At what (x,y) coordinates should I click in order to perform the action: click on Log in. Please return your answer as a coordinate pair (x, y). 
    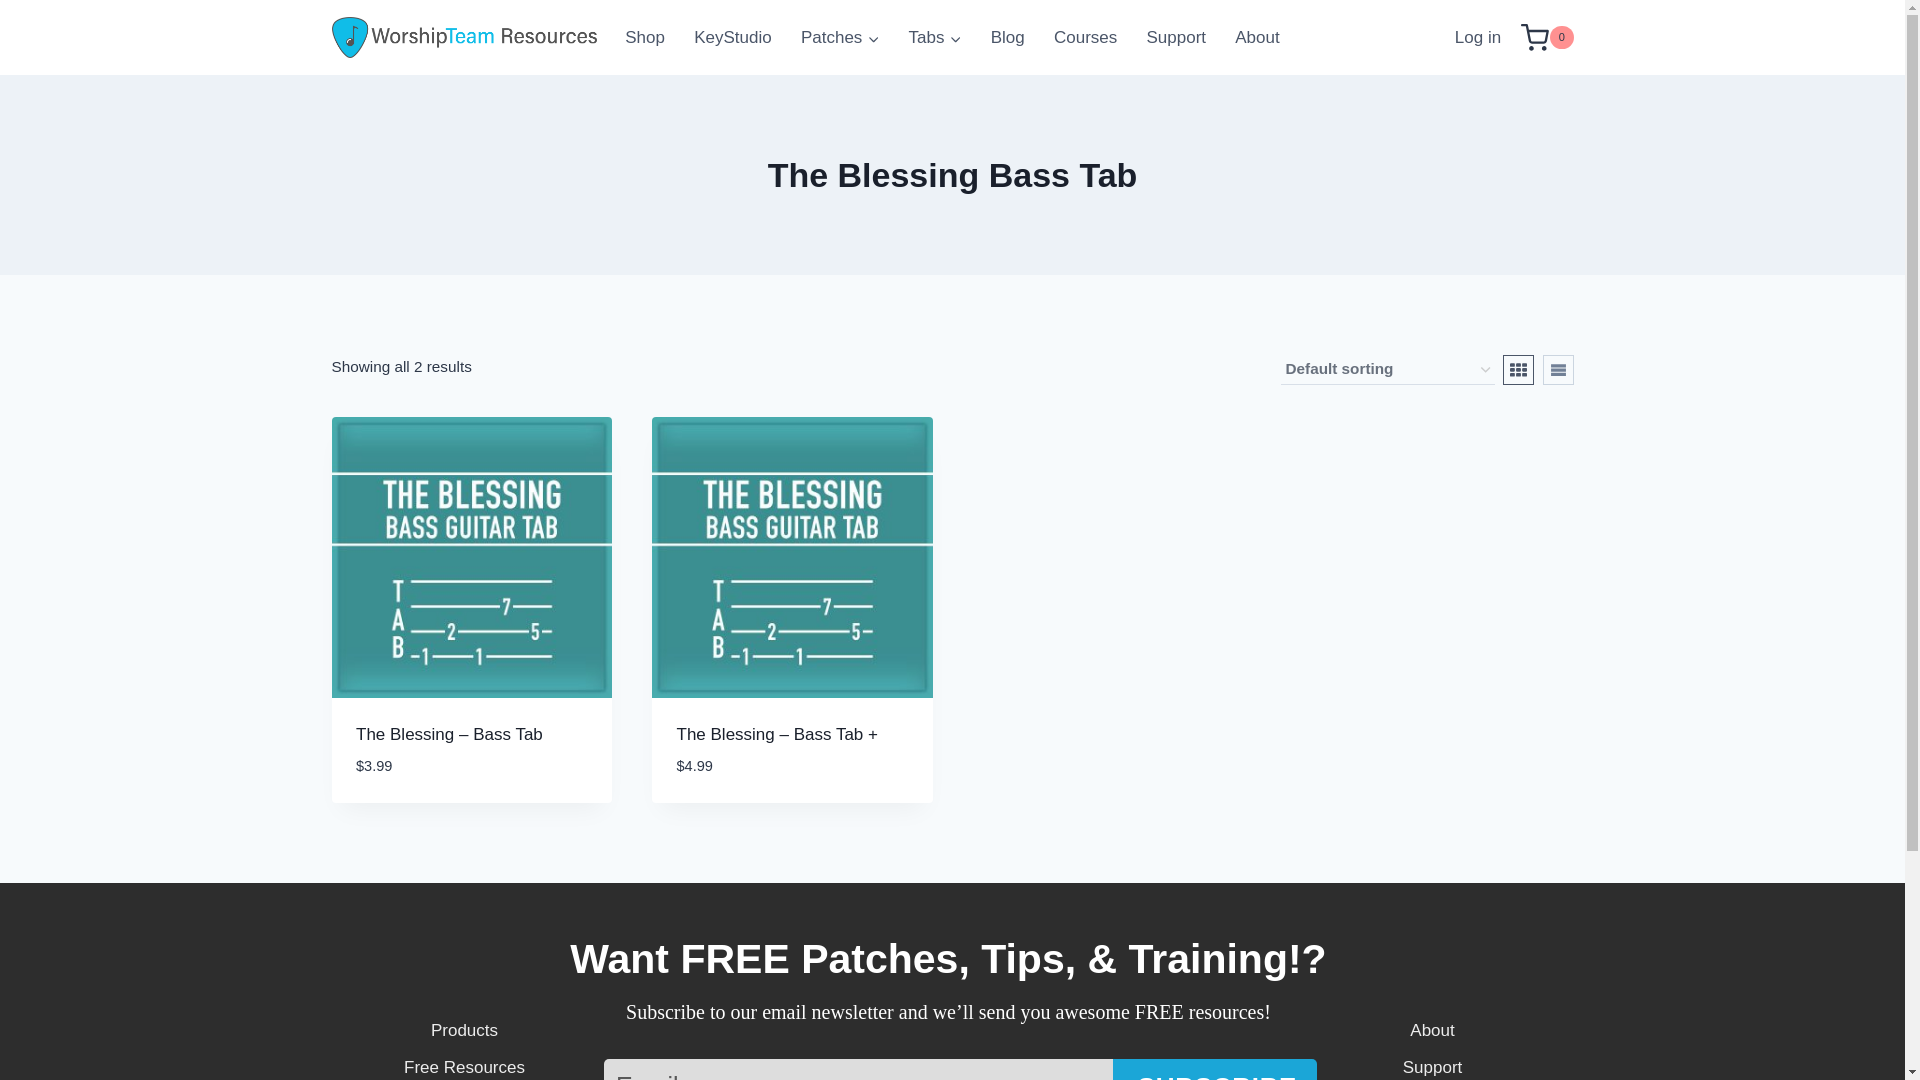
    Looking at the image, I should click on (1478, 38).